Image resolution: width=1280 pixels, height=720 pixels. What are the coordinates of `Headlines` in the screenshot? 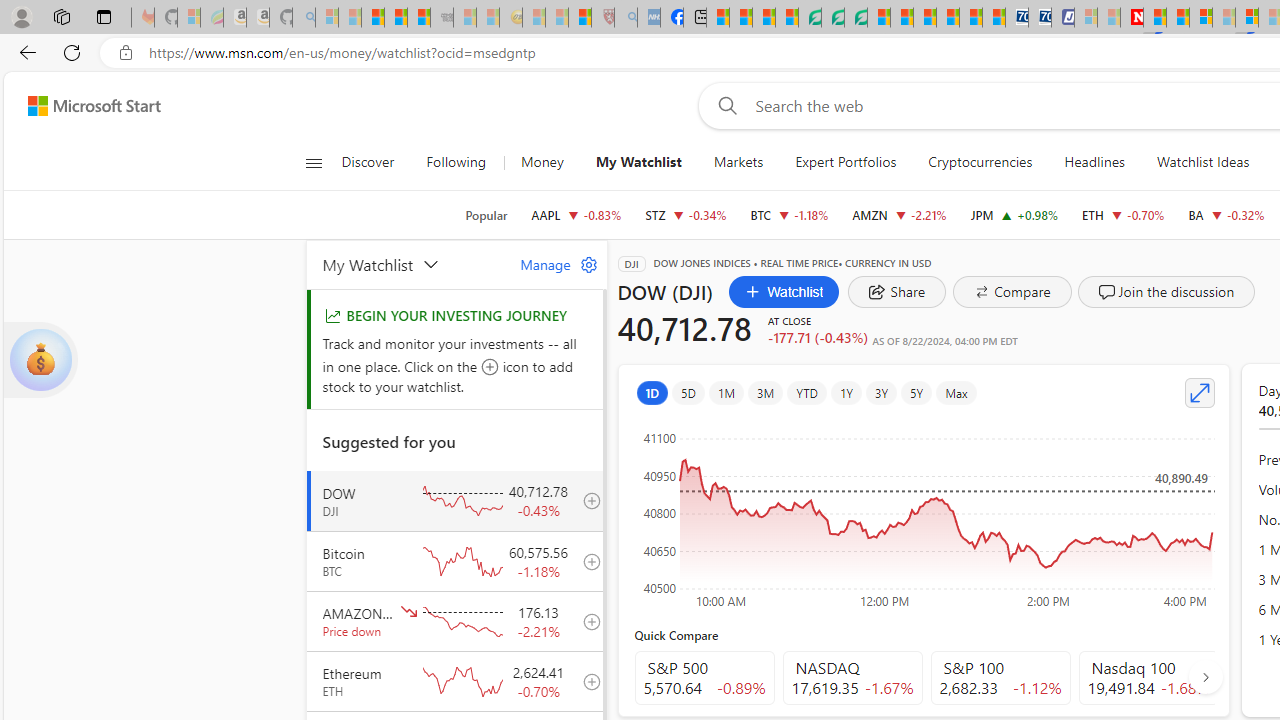 It's located at (1094, 162).